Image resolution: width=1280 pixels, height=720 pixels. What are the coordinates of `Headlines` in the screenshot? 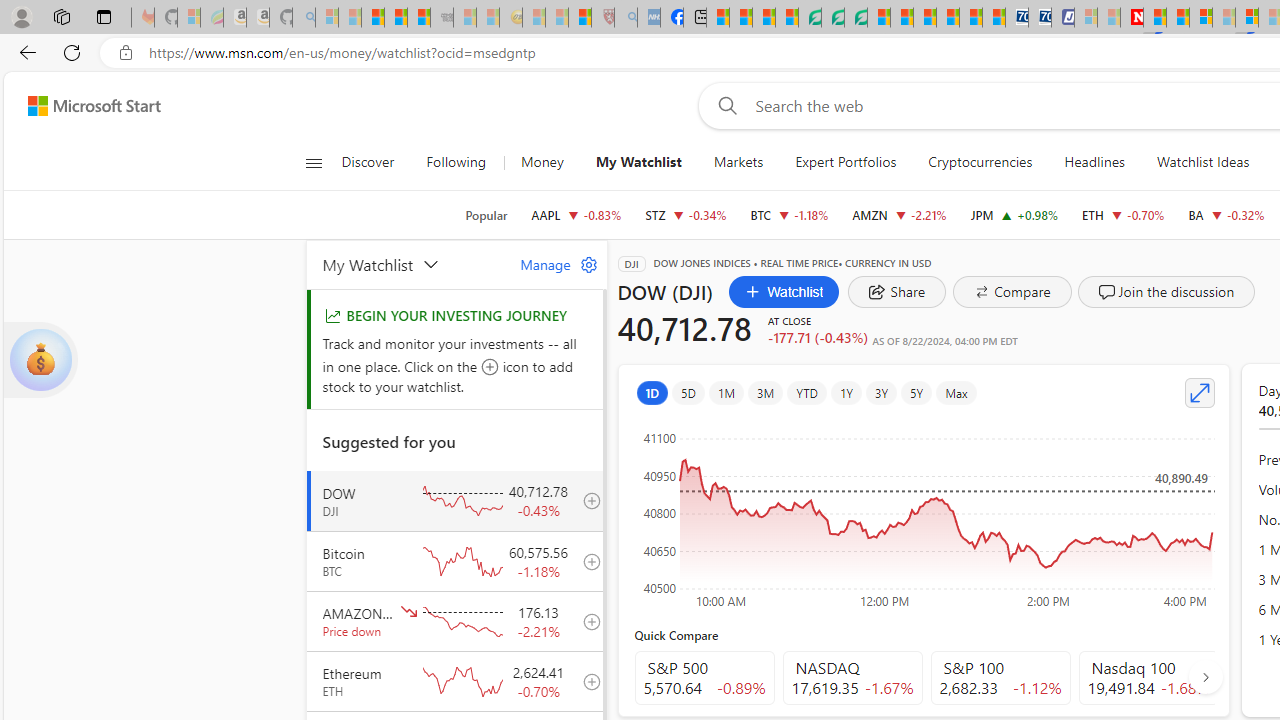 It's located at (1094, 162).